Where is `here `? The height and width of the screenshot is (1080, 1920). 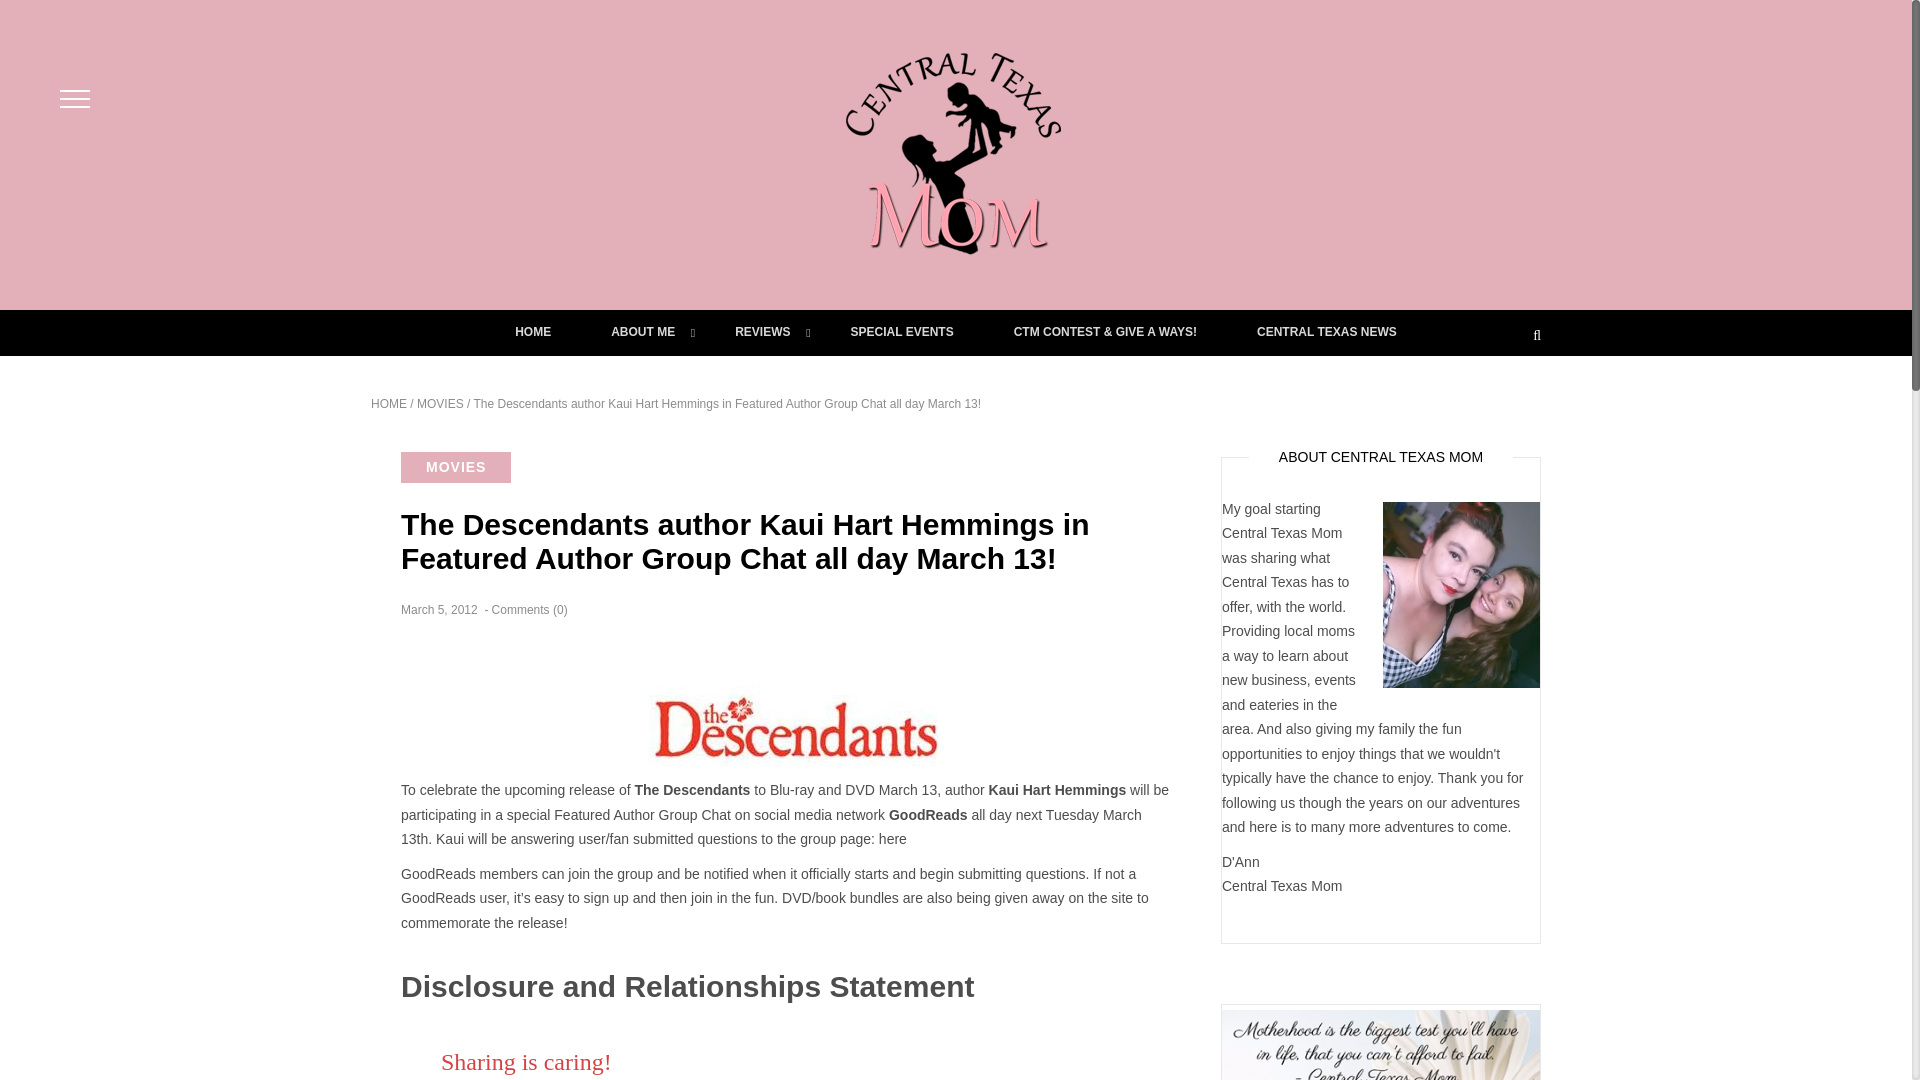 here  is located at coordinates (894, 838).